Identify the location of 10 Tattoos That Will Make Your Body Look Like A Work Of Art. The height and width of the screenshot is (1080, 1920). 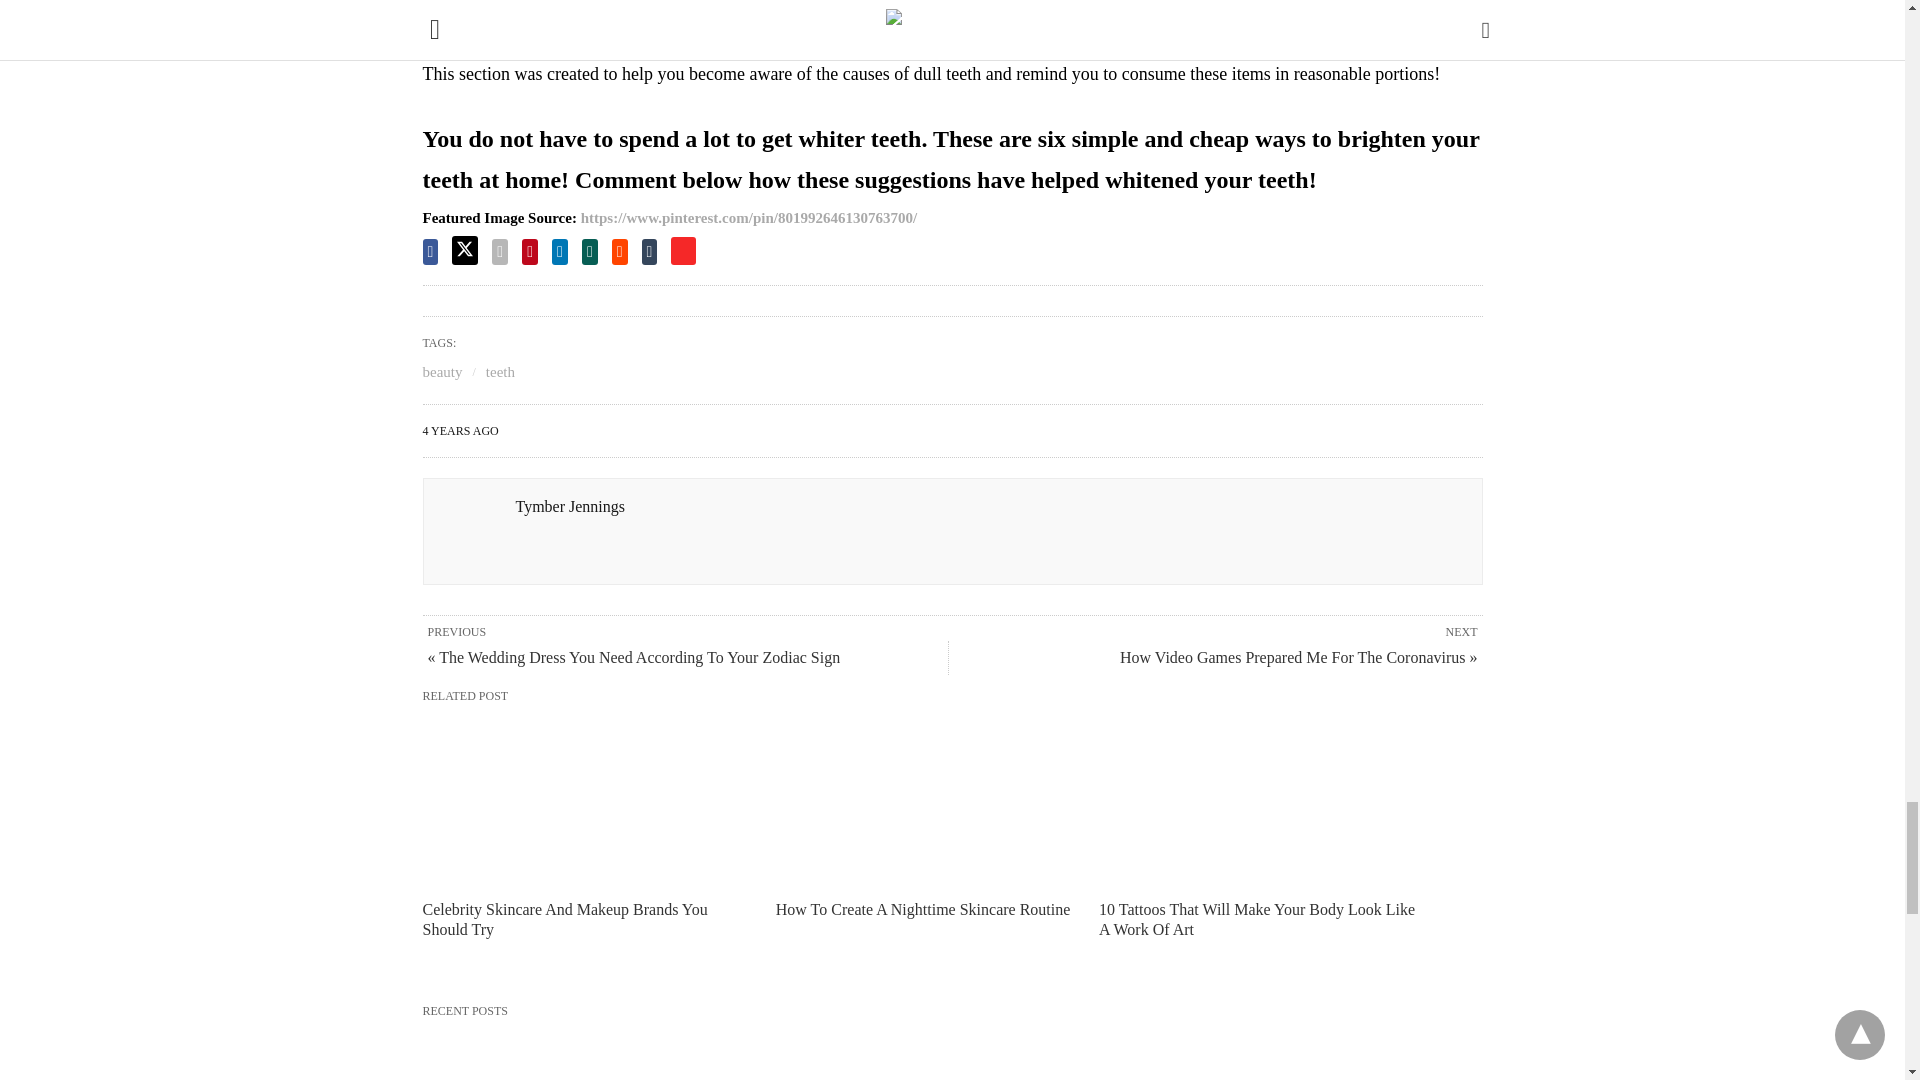
(1260, 801).